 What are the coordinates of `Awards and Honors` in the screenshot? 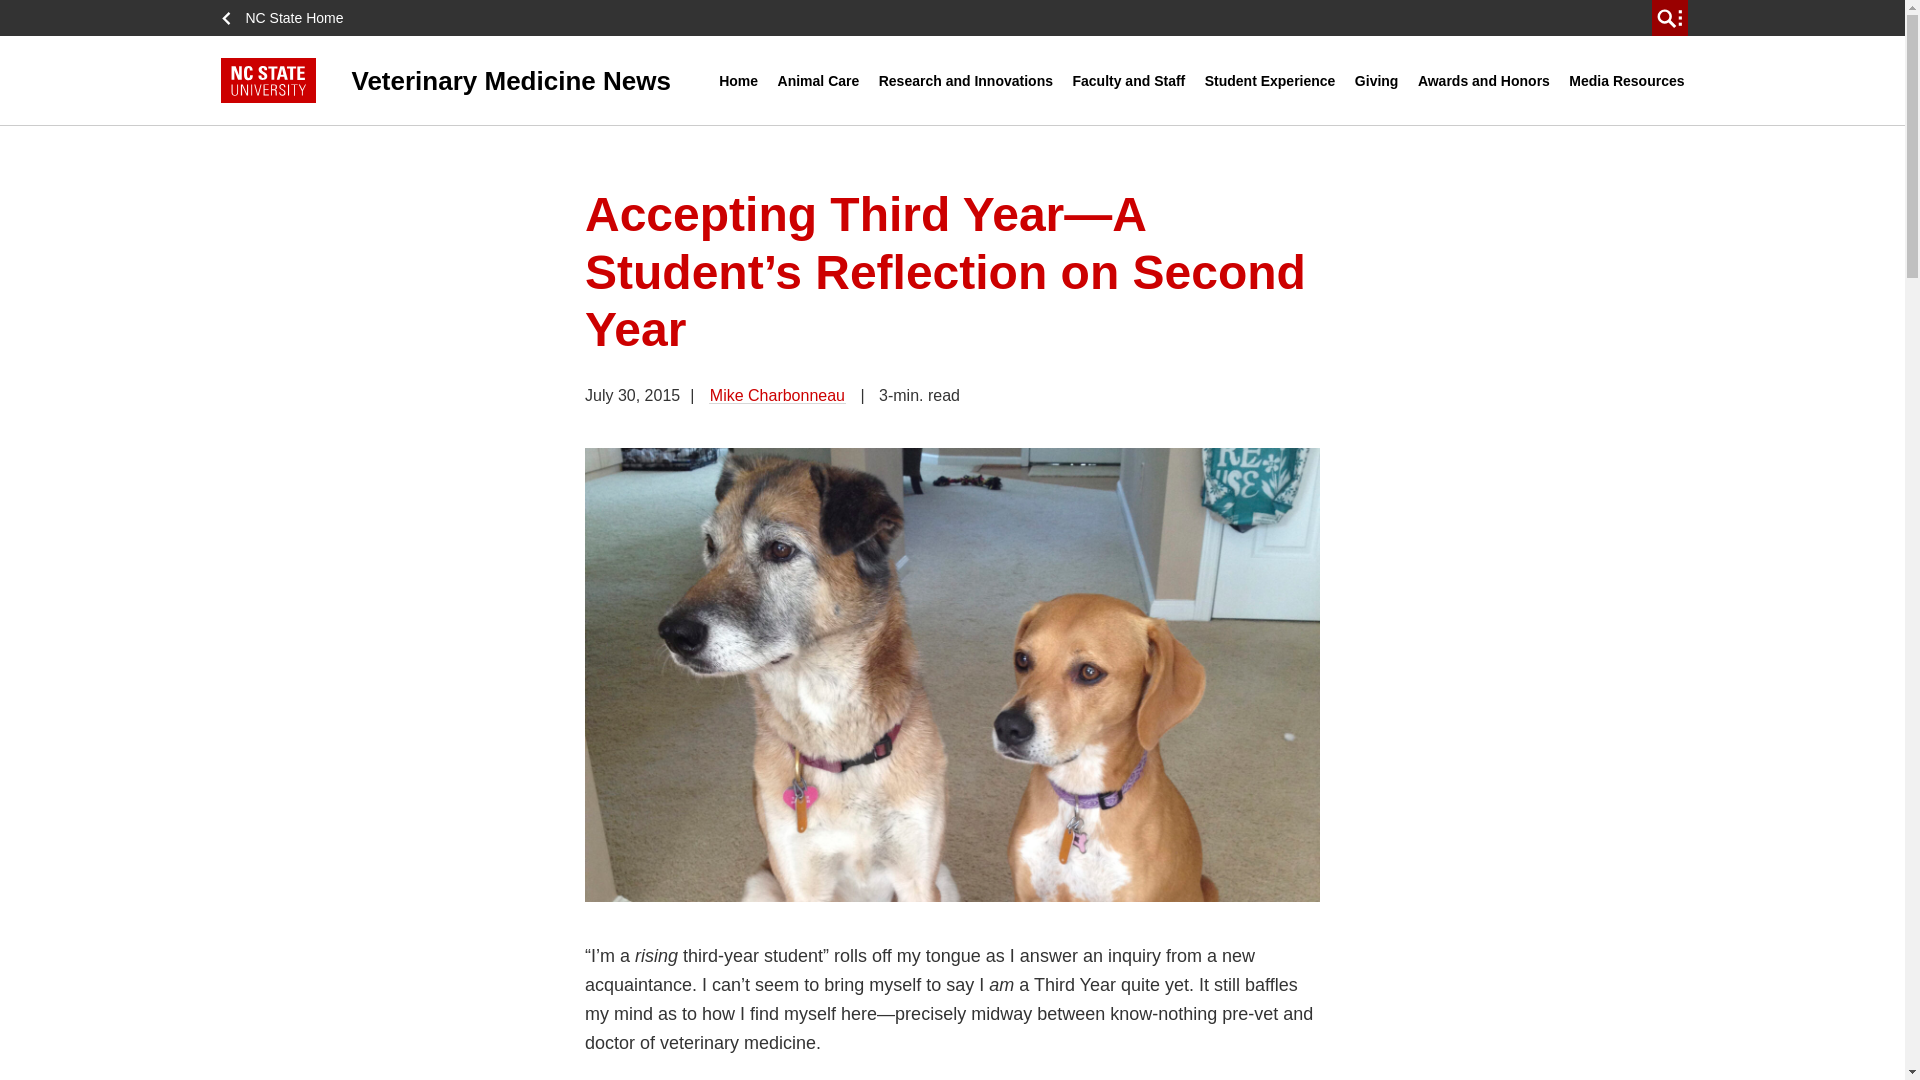 It's located at (1484, 80).